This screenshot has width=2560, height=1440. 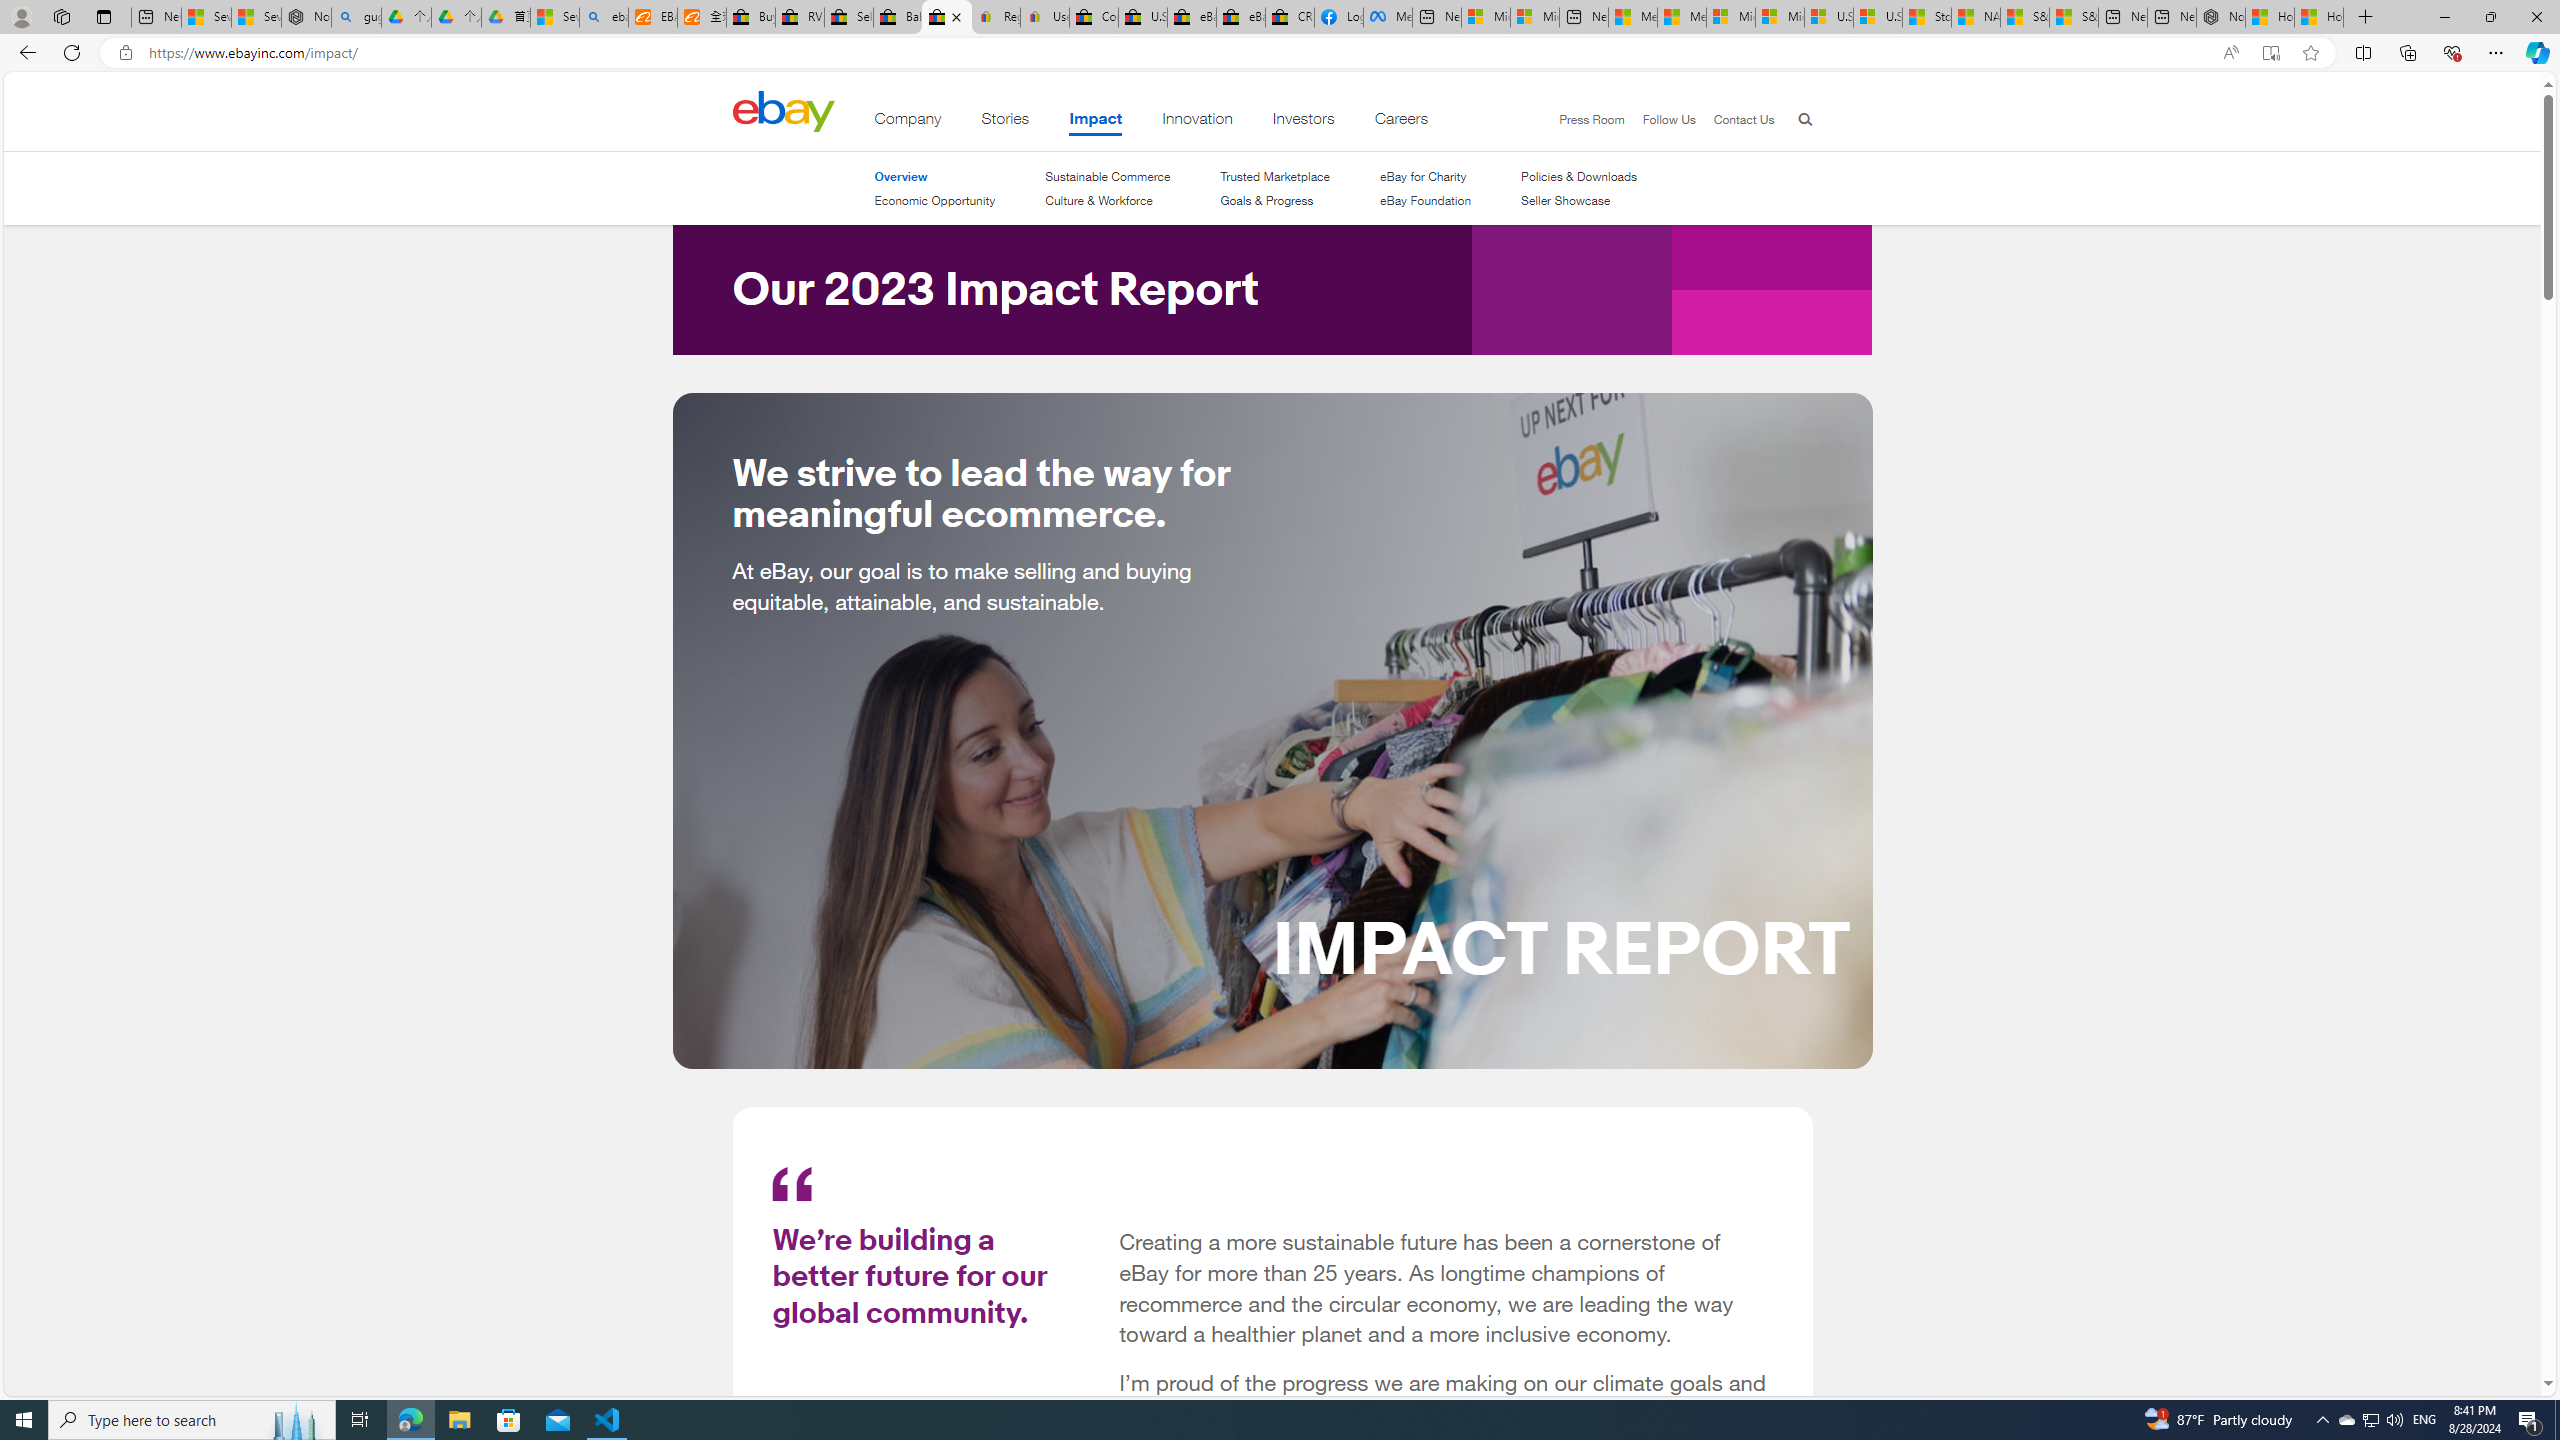 I want to click on eBay for Charity, so click(x=1426, y=176).